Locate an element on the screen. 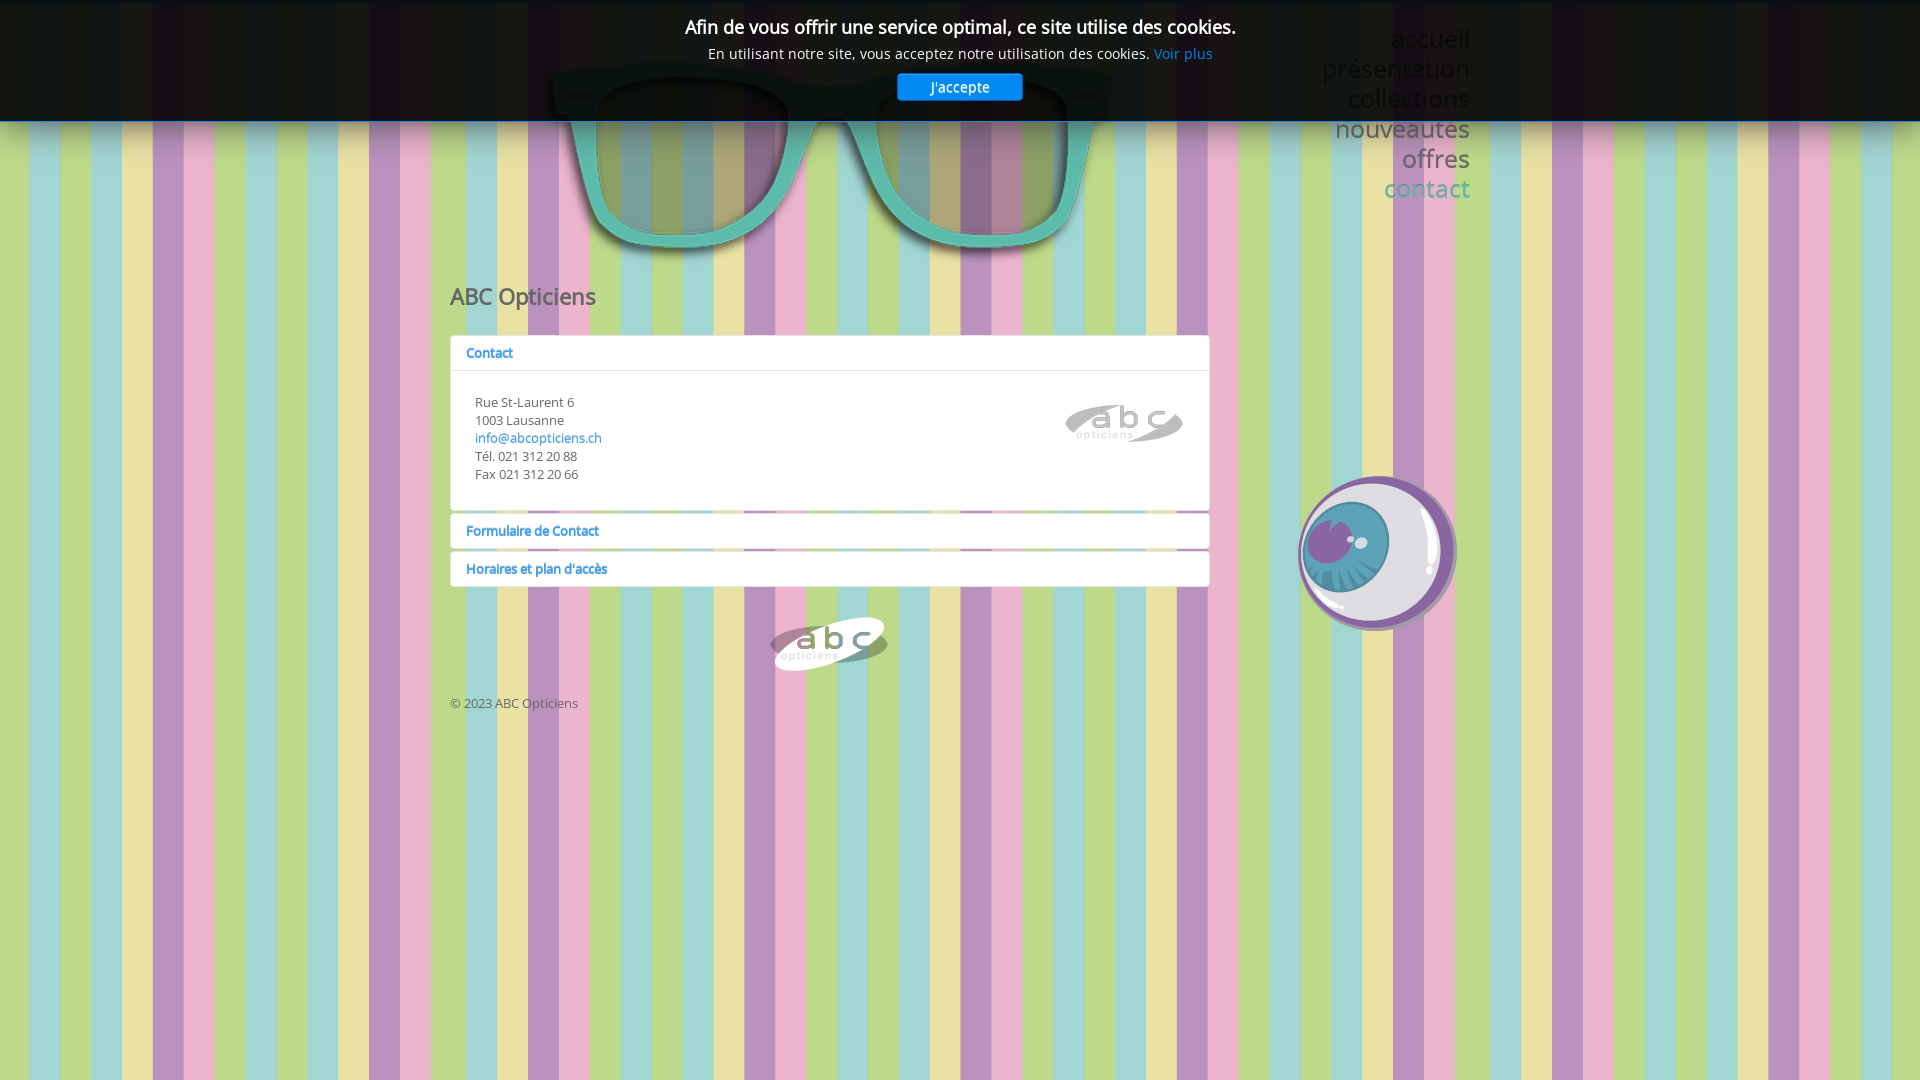  Cliquez pour nous contacter is located at coordinates (830, 645).